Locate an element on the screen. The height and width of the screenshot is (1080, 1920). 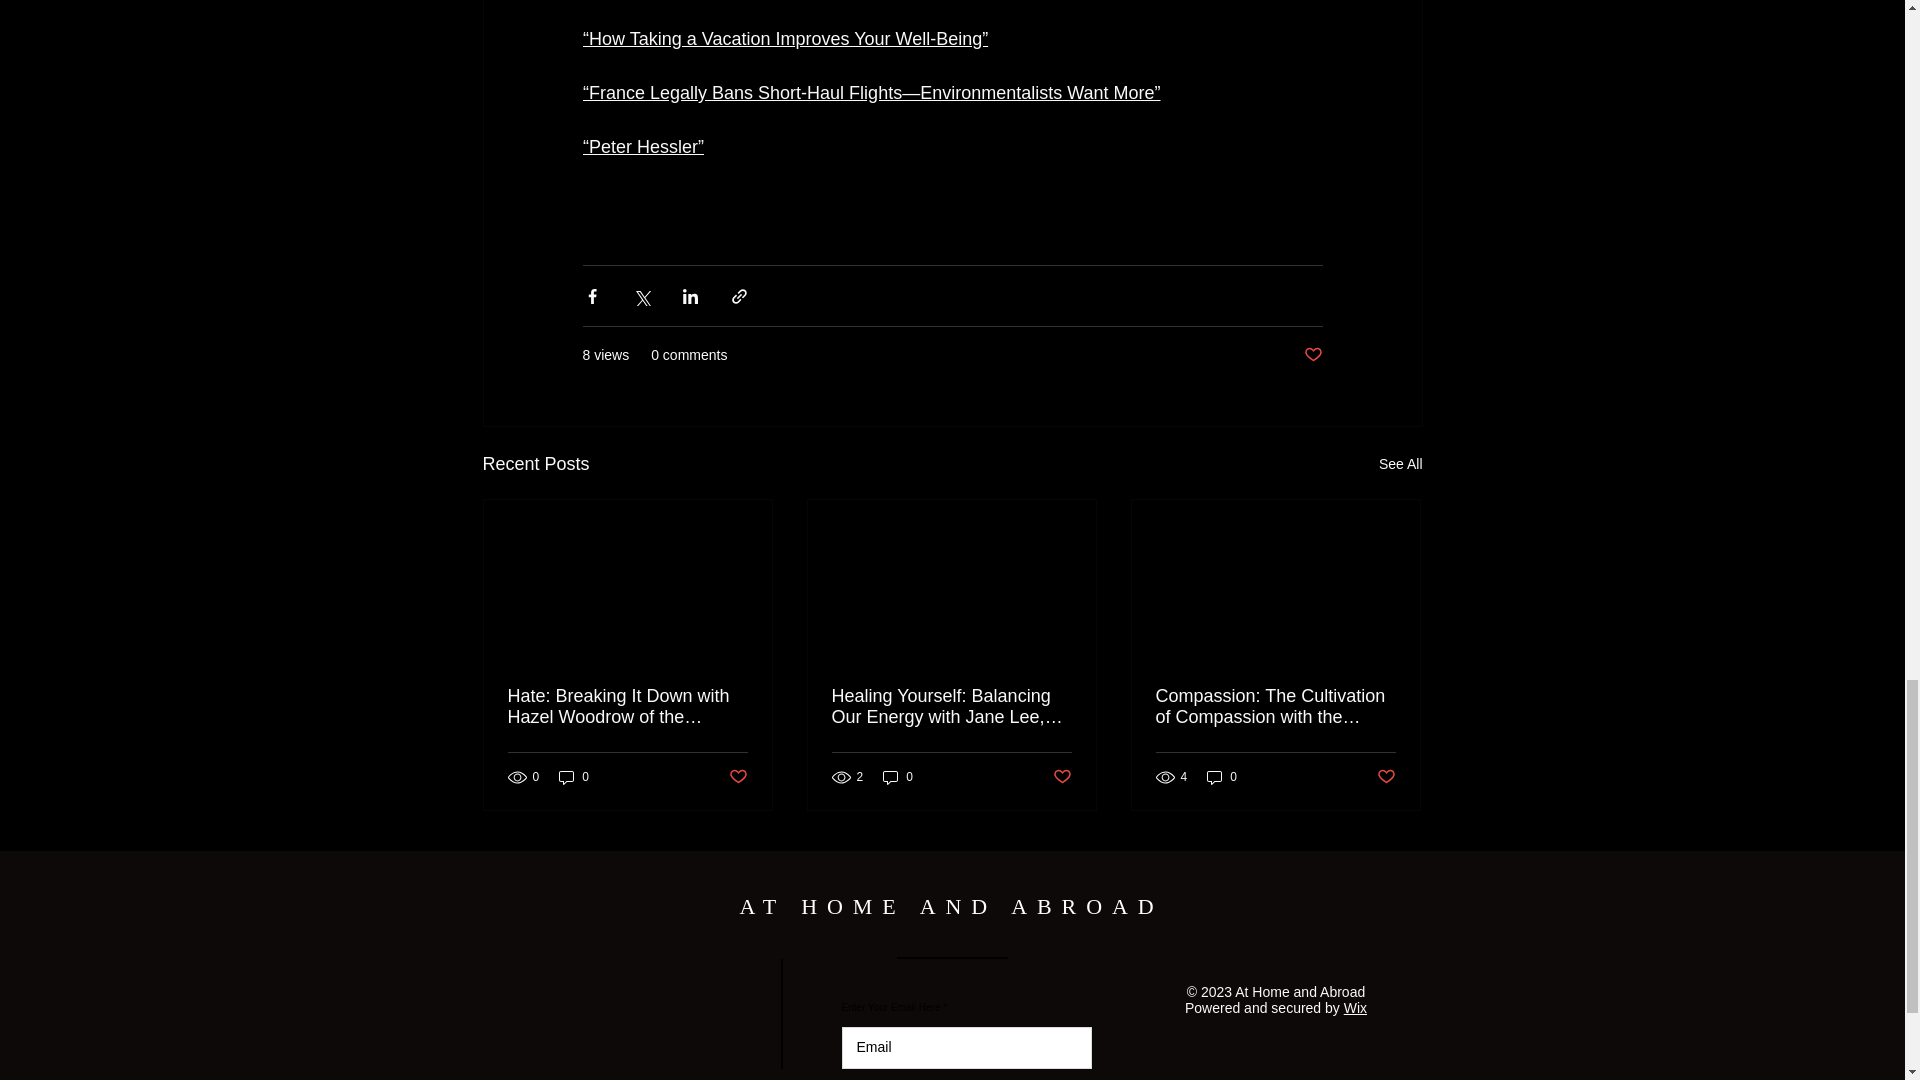
Post not marked as liked is located at coordinates (1312, 355).